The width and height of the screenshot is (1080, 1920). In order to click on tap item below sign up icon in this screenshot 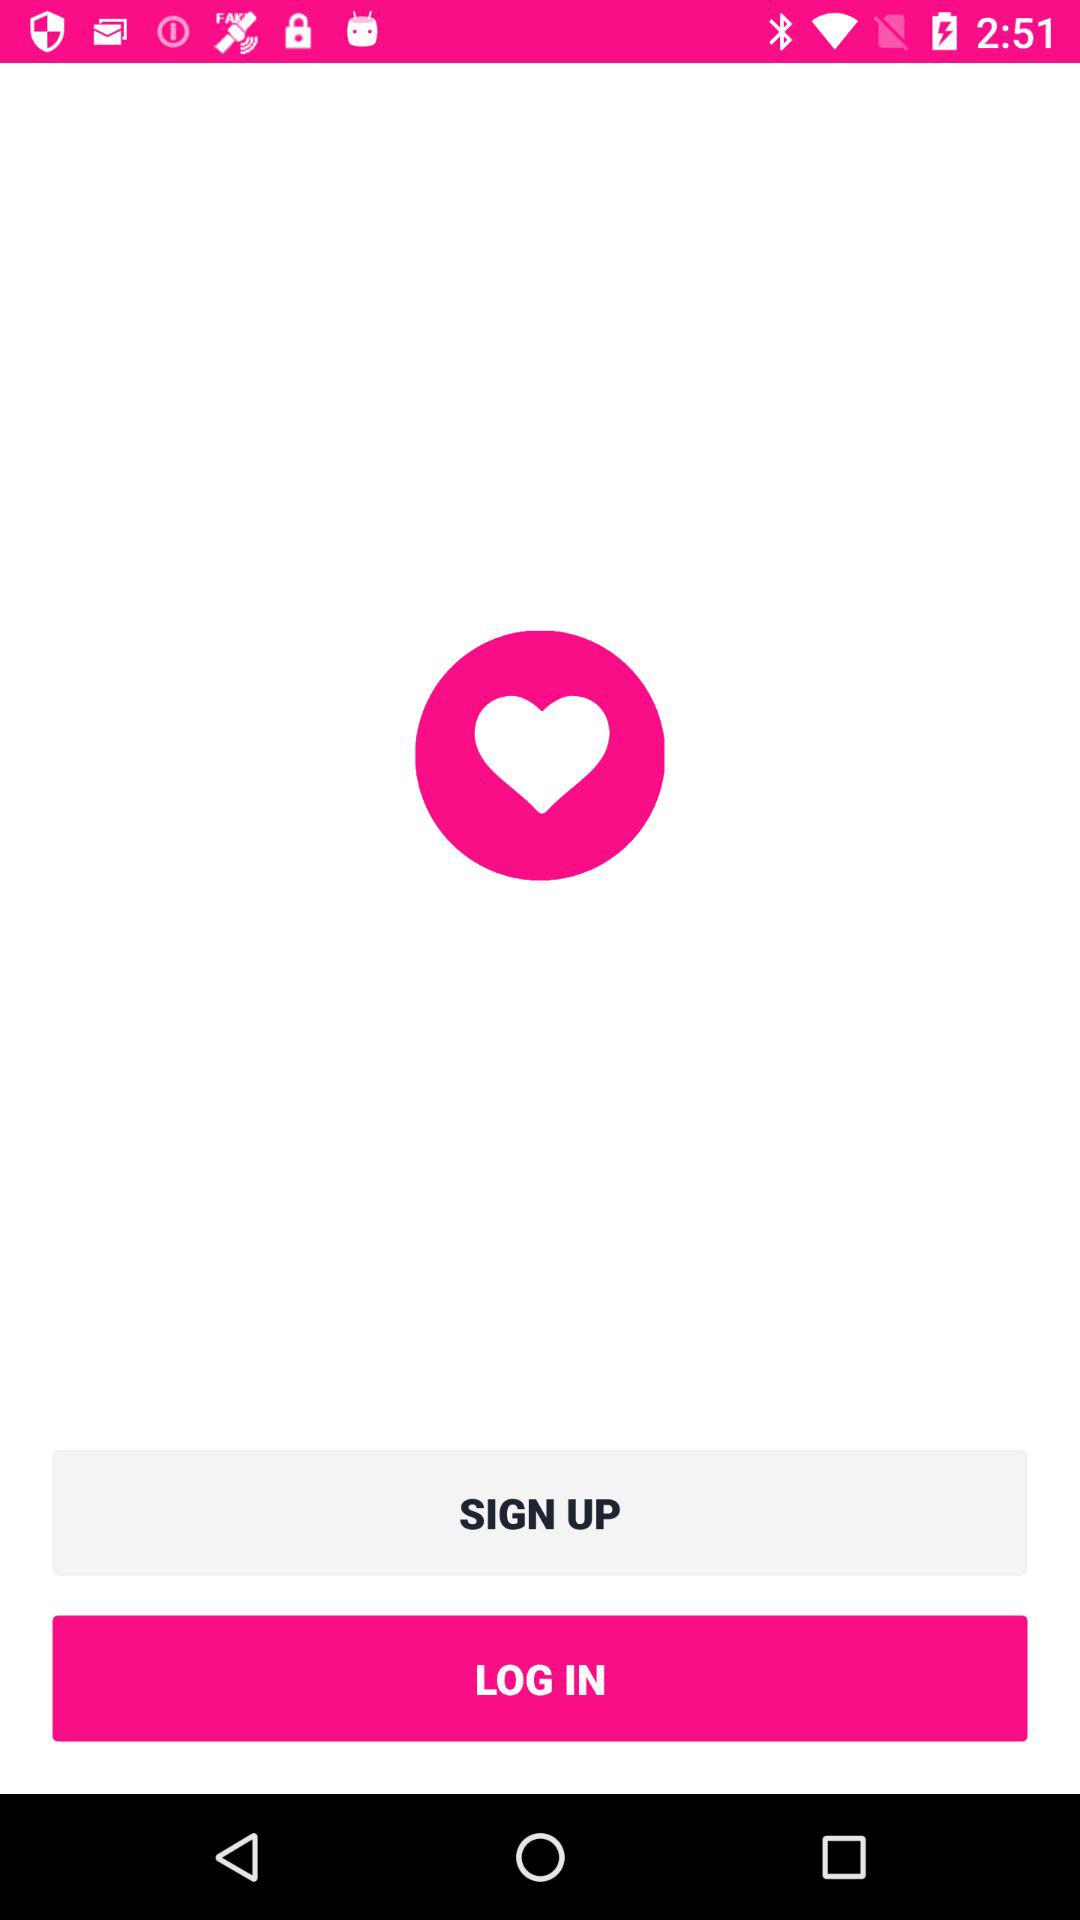, I will do `click(540, 1678)`.